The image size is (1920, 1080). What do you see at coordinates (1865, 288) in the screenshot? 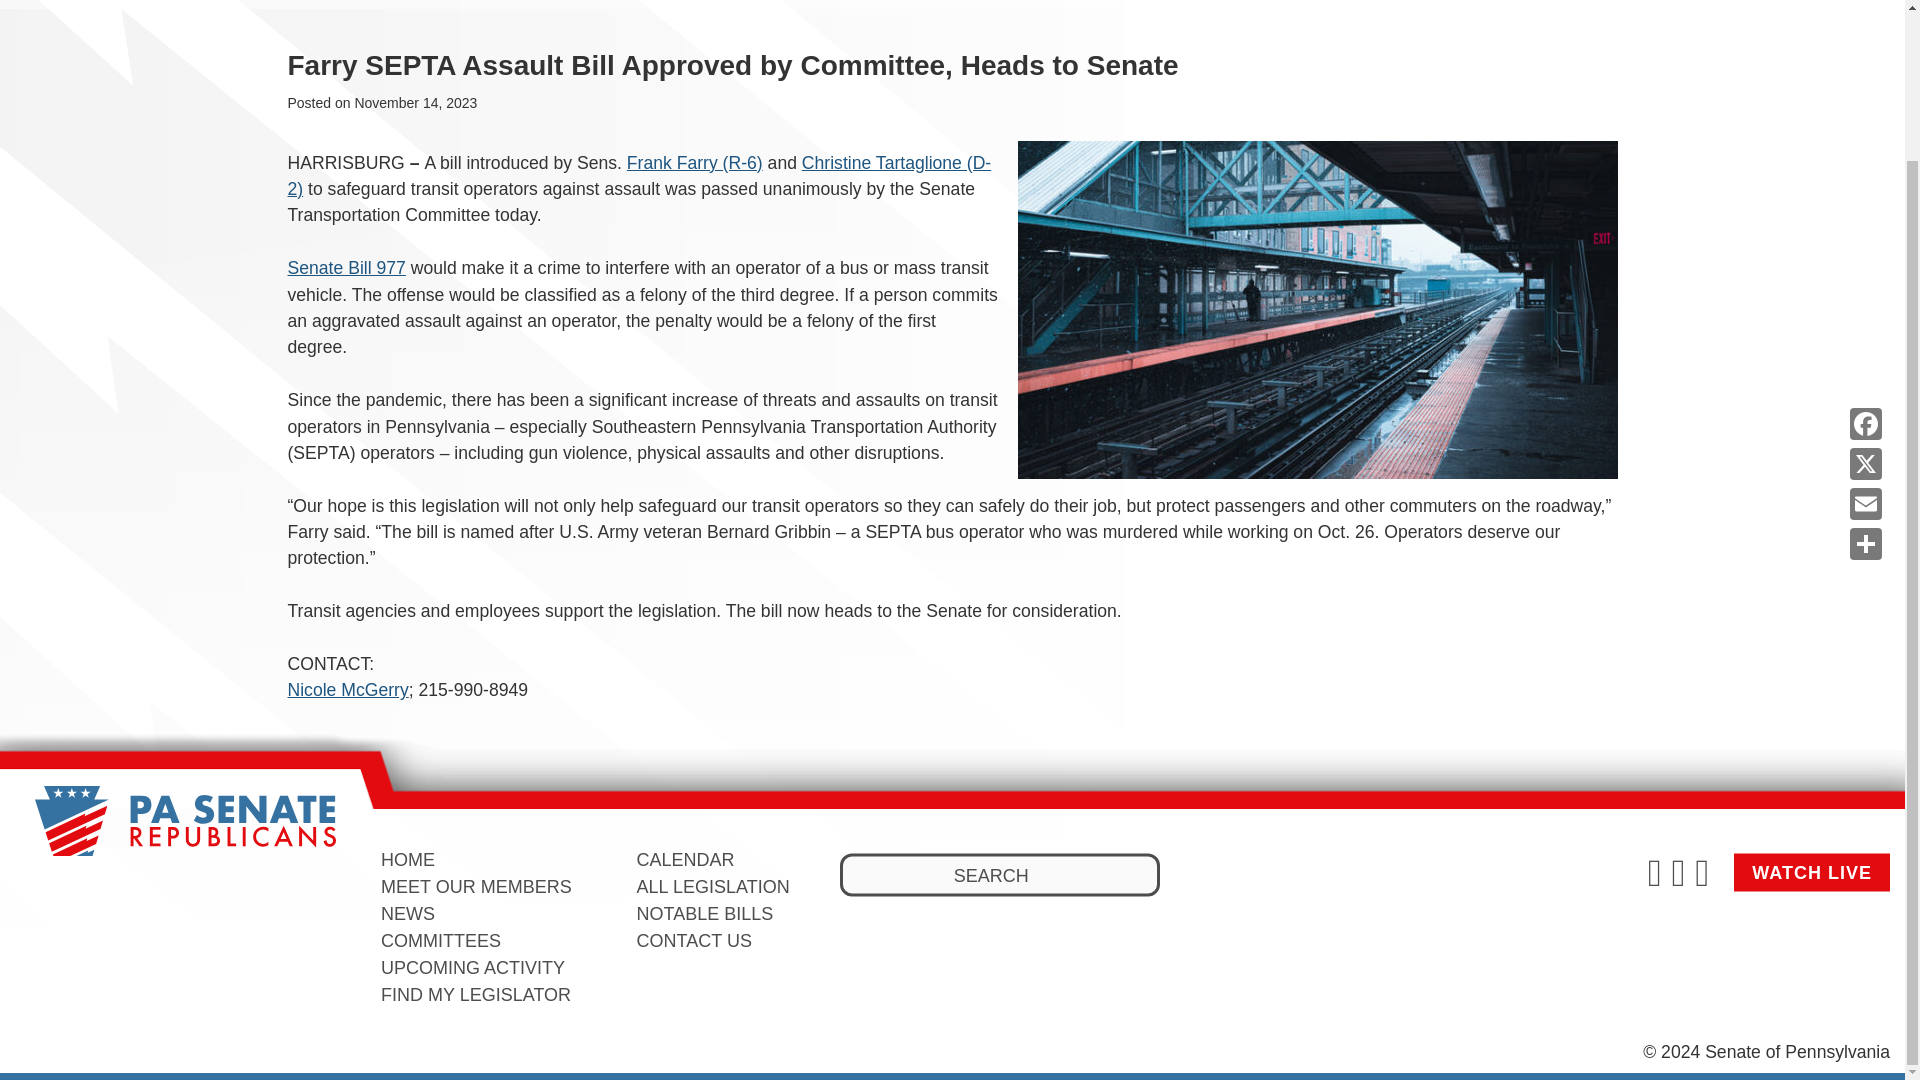
I see `X` at bounding box center [1865, 288].